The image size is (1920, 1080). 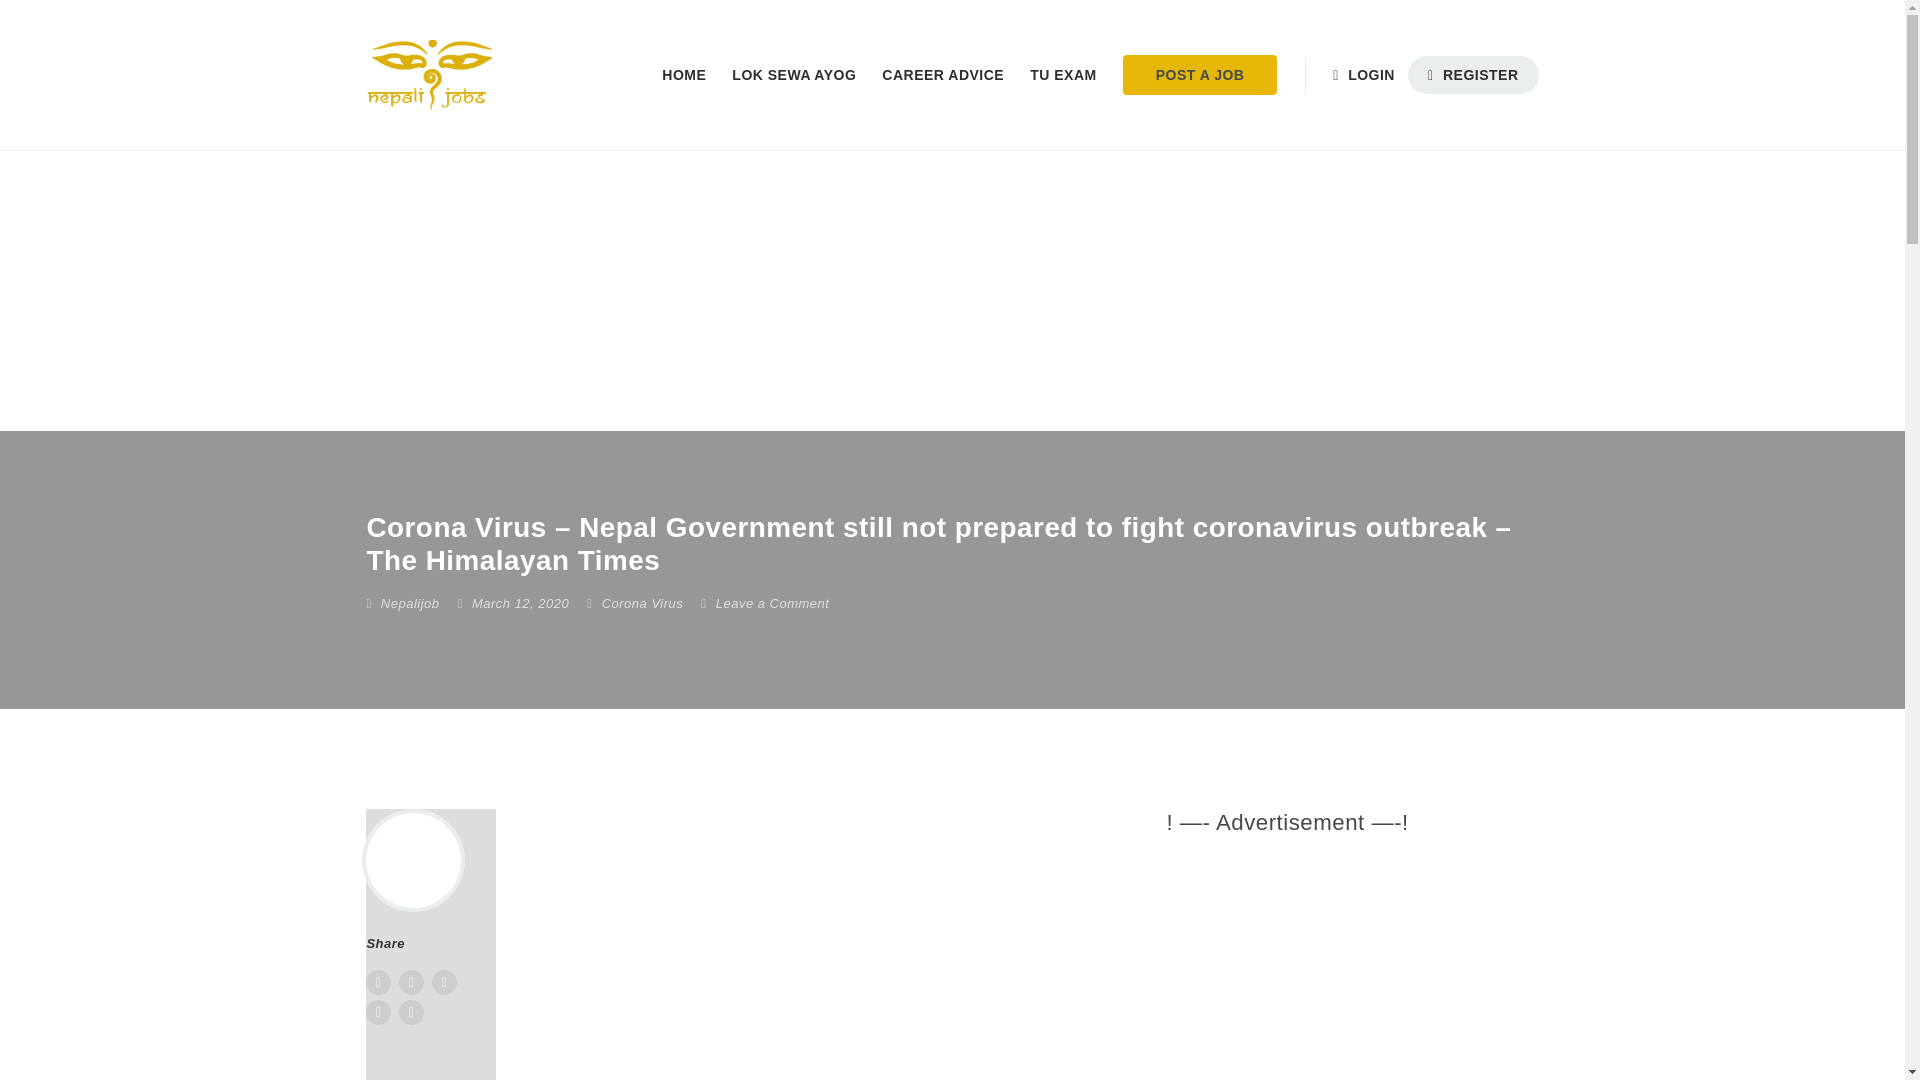 I want to click on Advertisement, so click(x=1350, y=974).